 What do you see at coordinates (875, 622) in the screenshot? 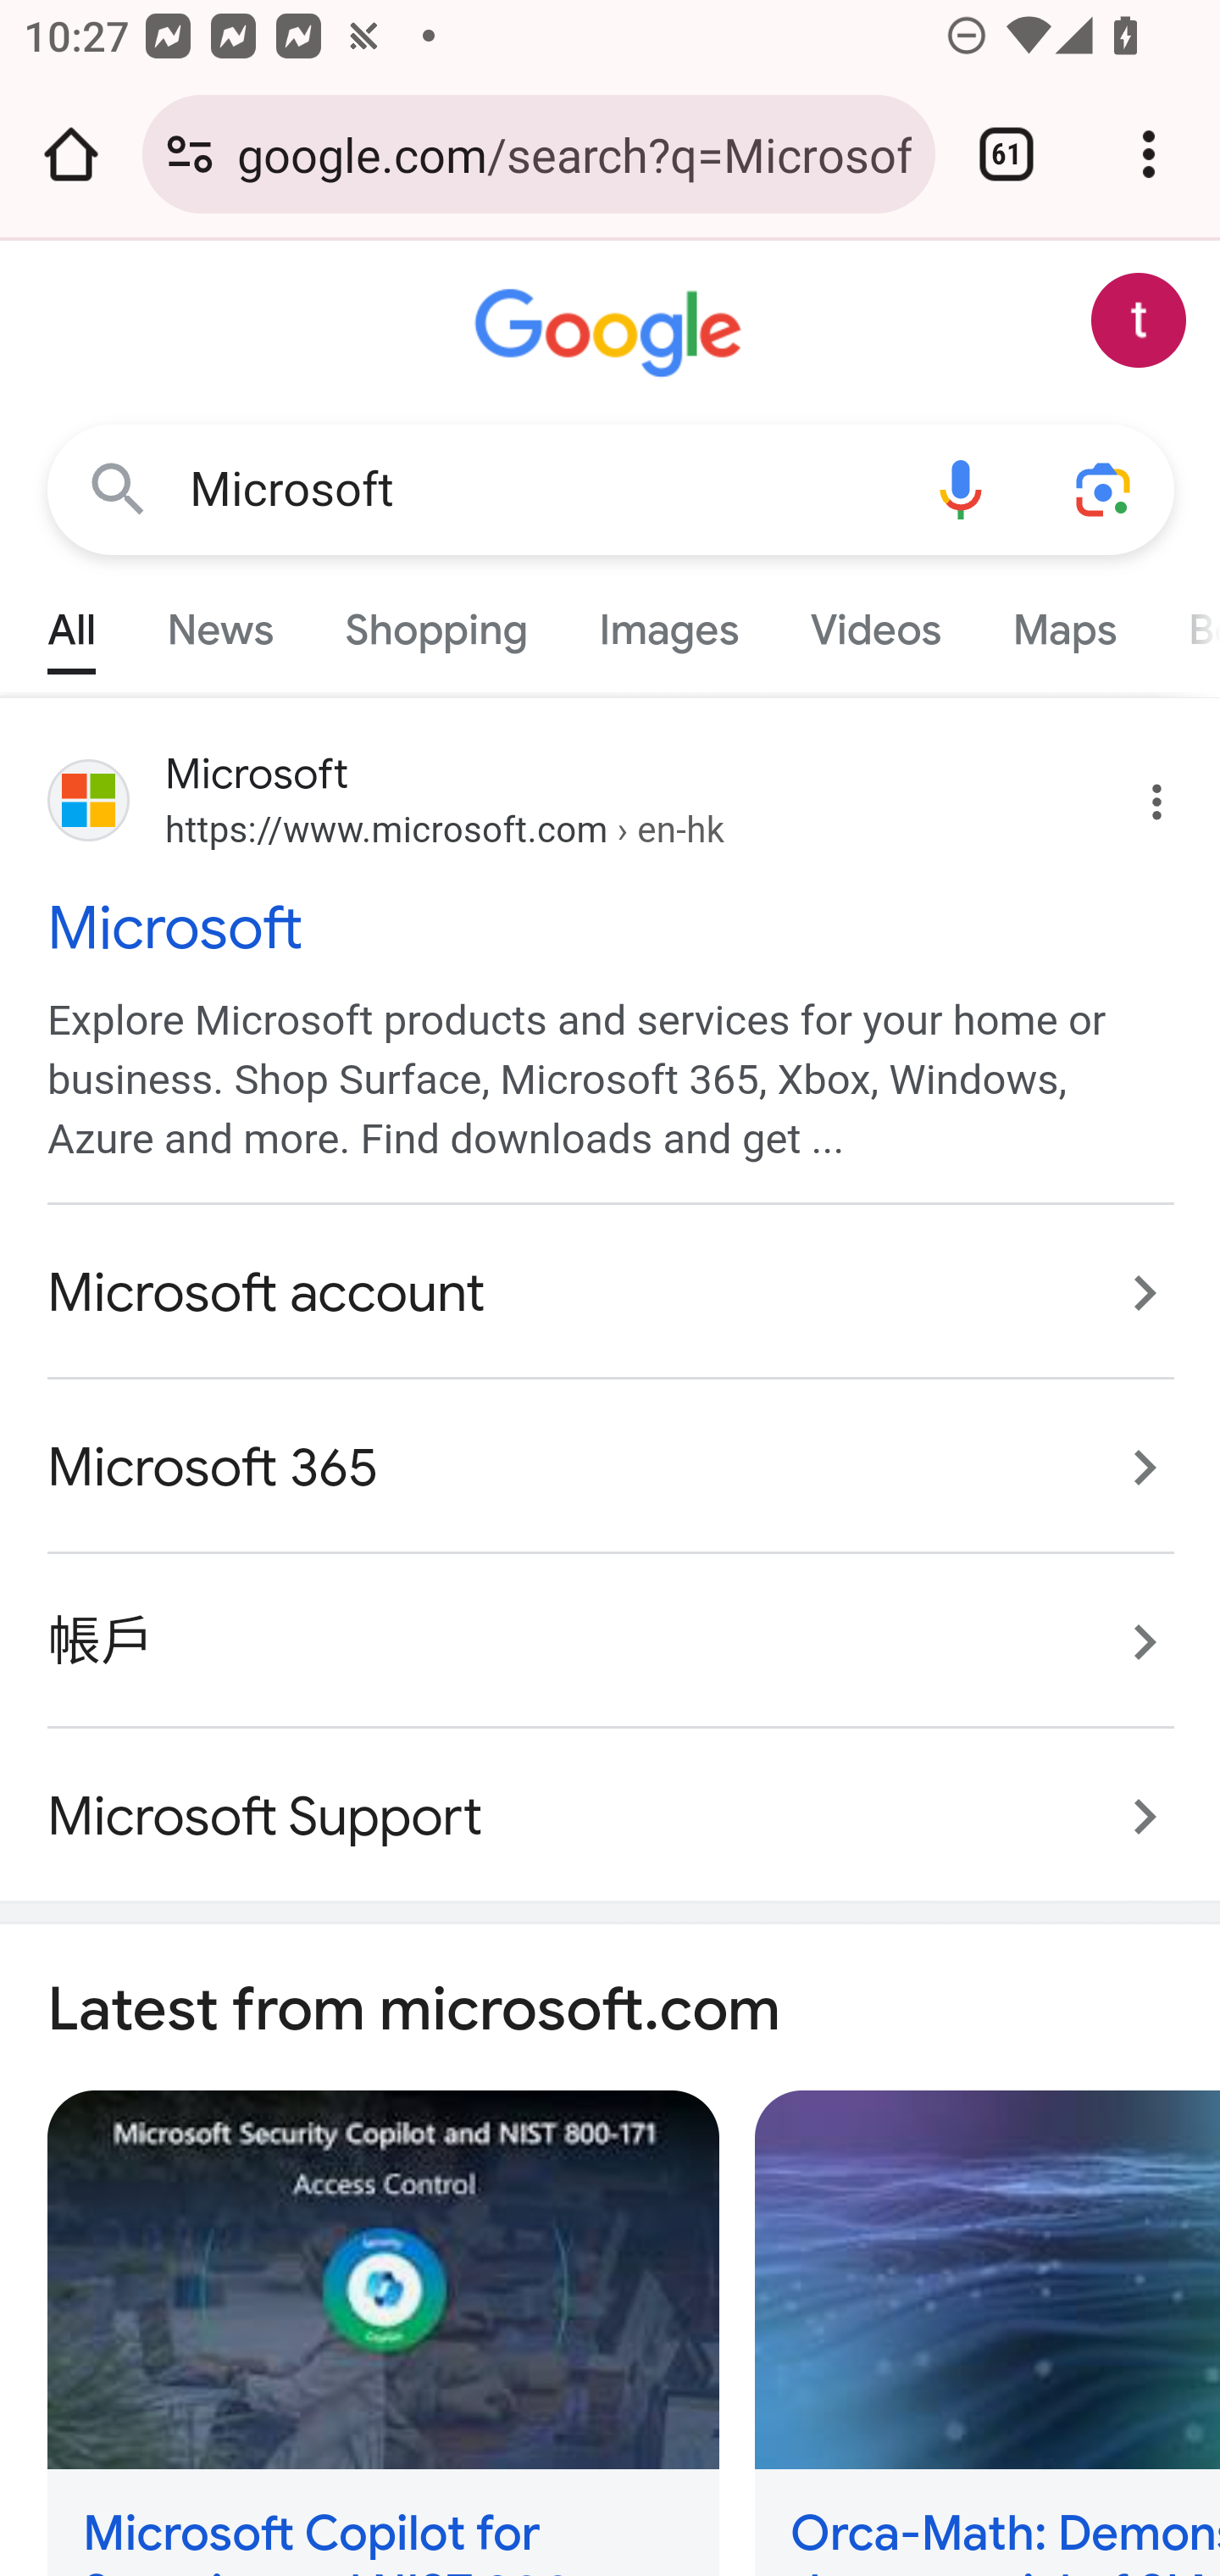
I see `Videos` at bounding box center [875, 622].